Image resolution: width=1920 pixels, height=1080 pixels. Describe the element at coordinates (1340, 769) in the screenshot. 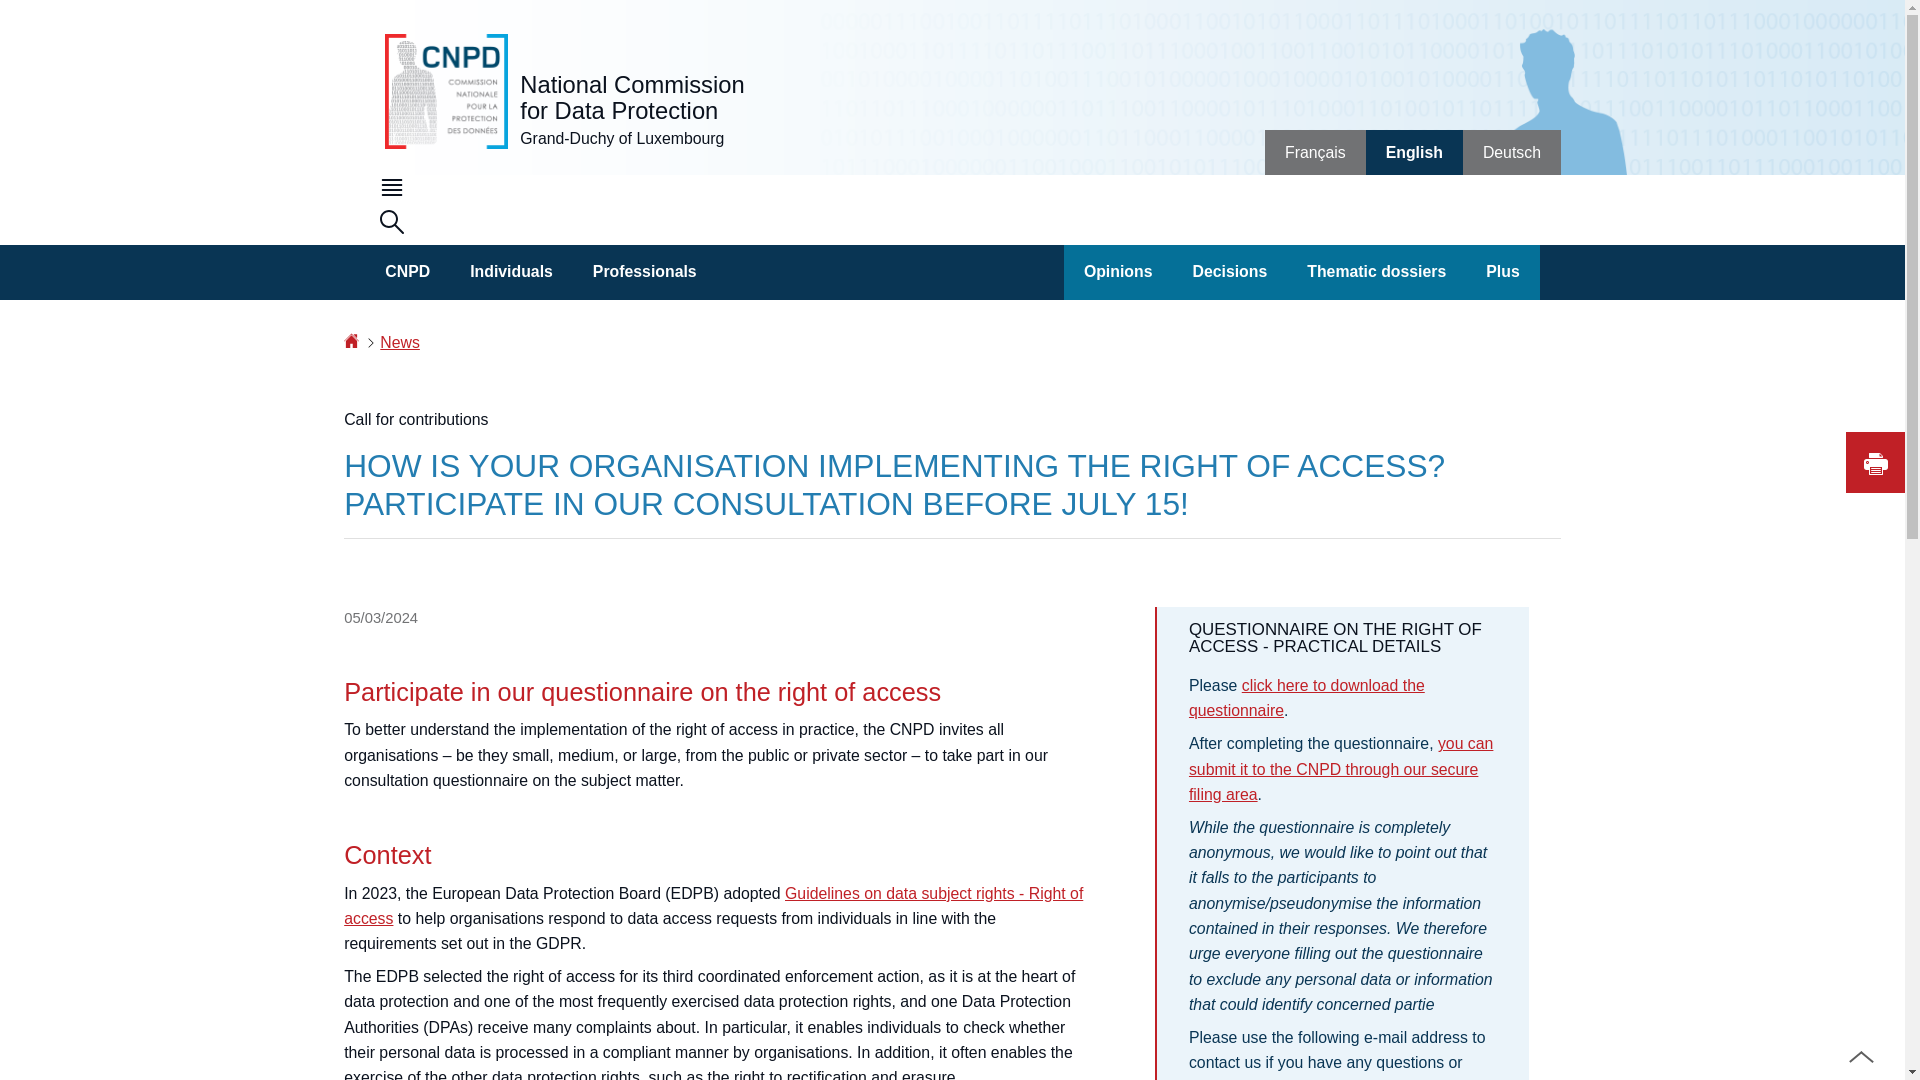

I see `you can submit it to the CNPD through our secure filing area` at that location.